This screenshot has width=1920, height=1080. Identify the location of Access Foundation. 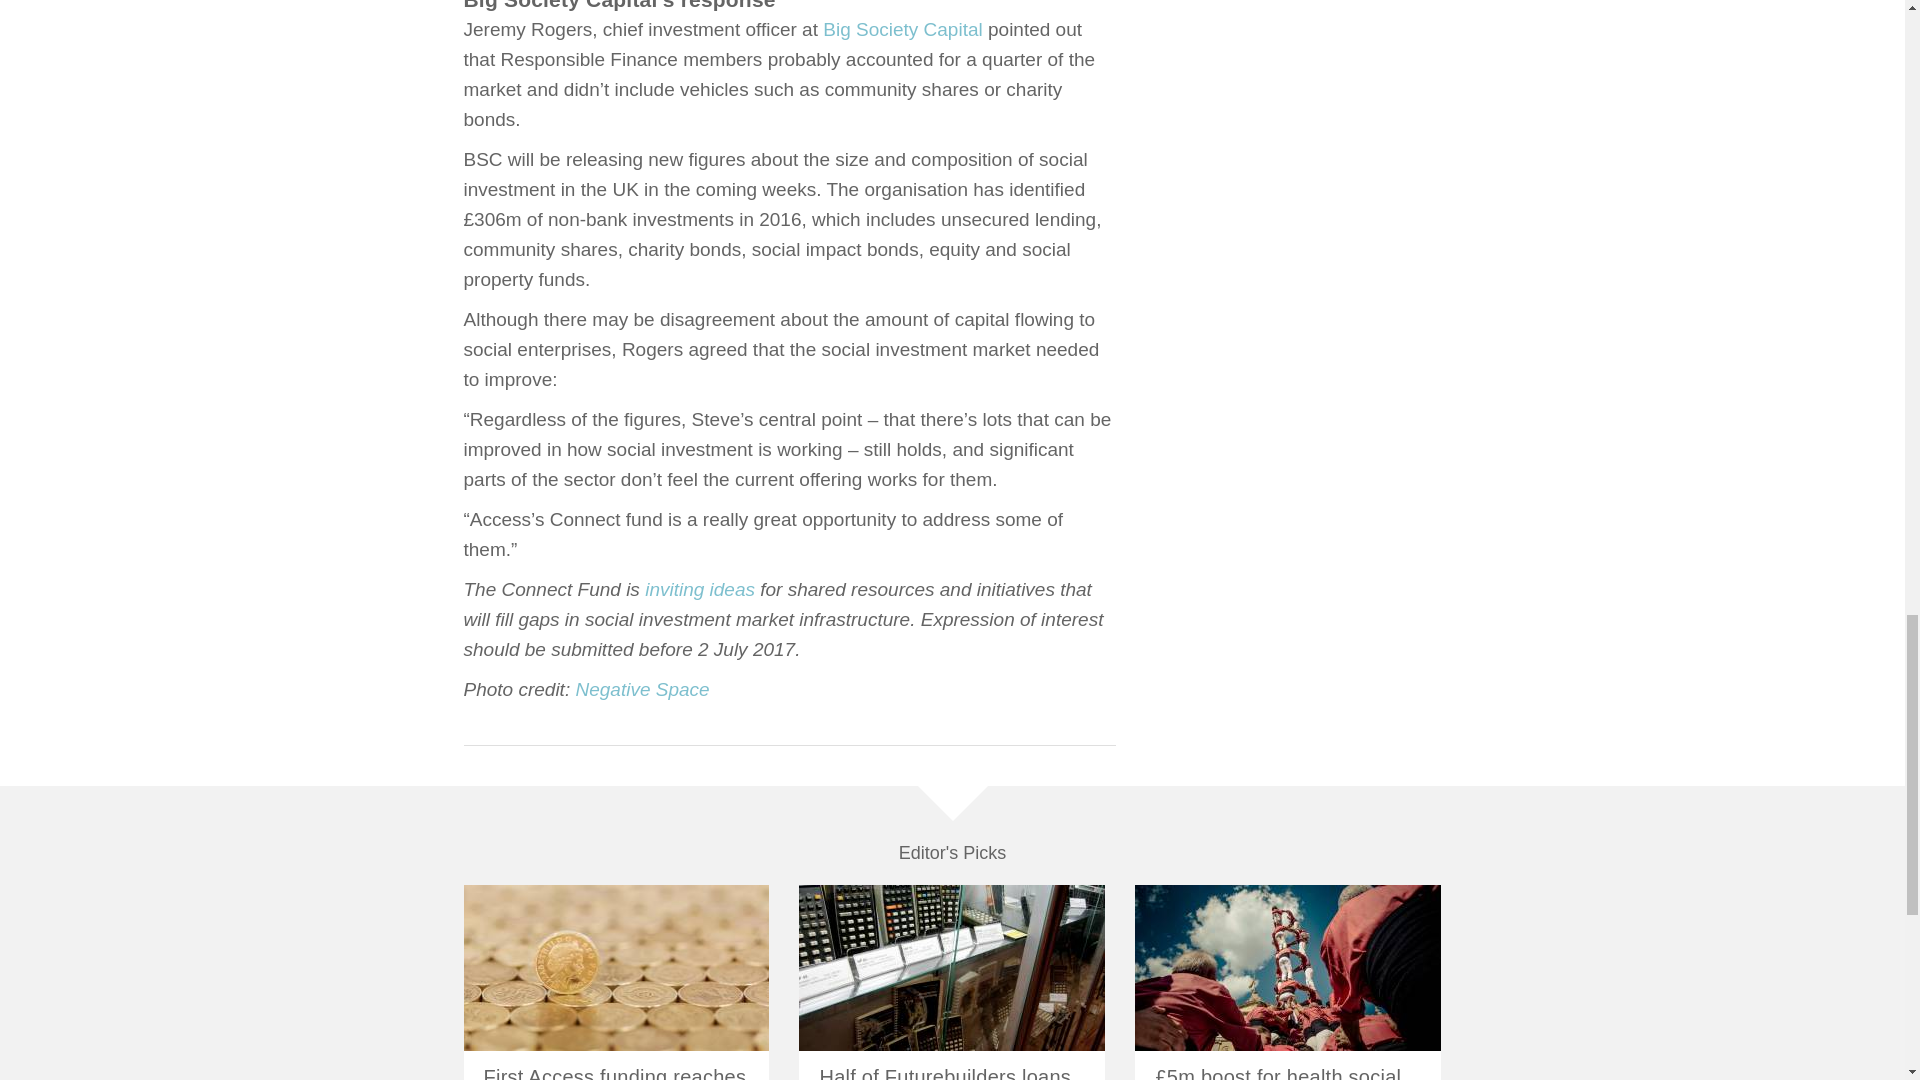
(1288, 967).